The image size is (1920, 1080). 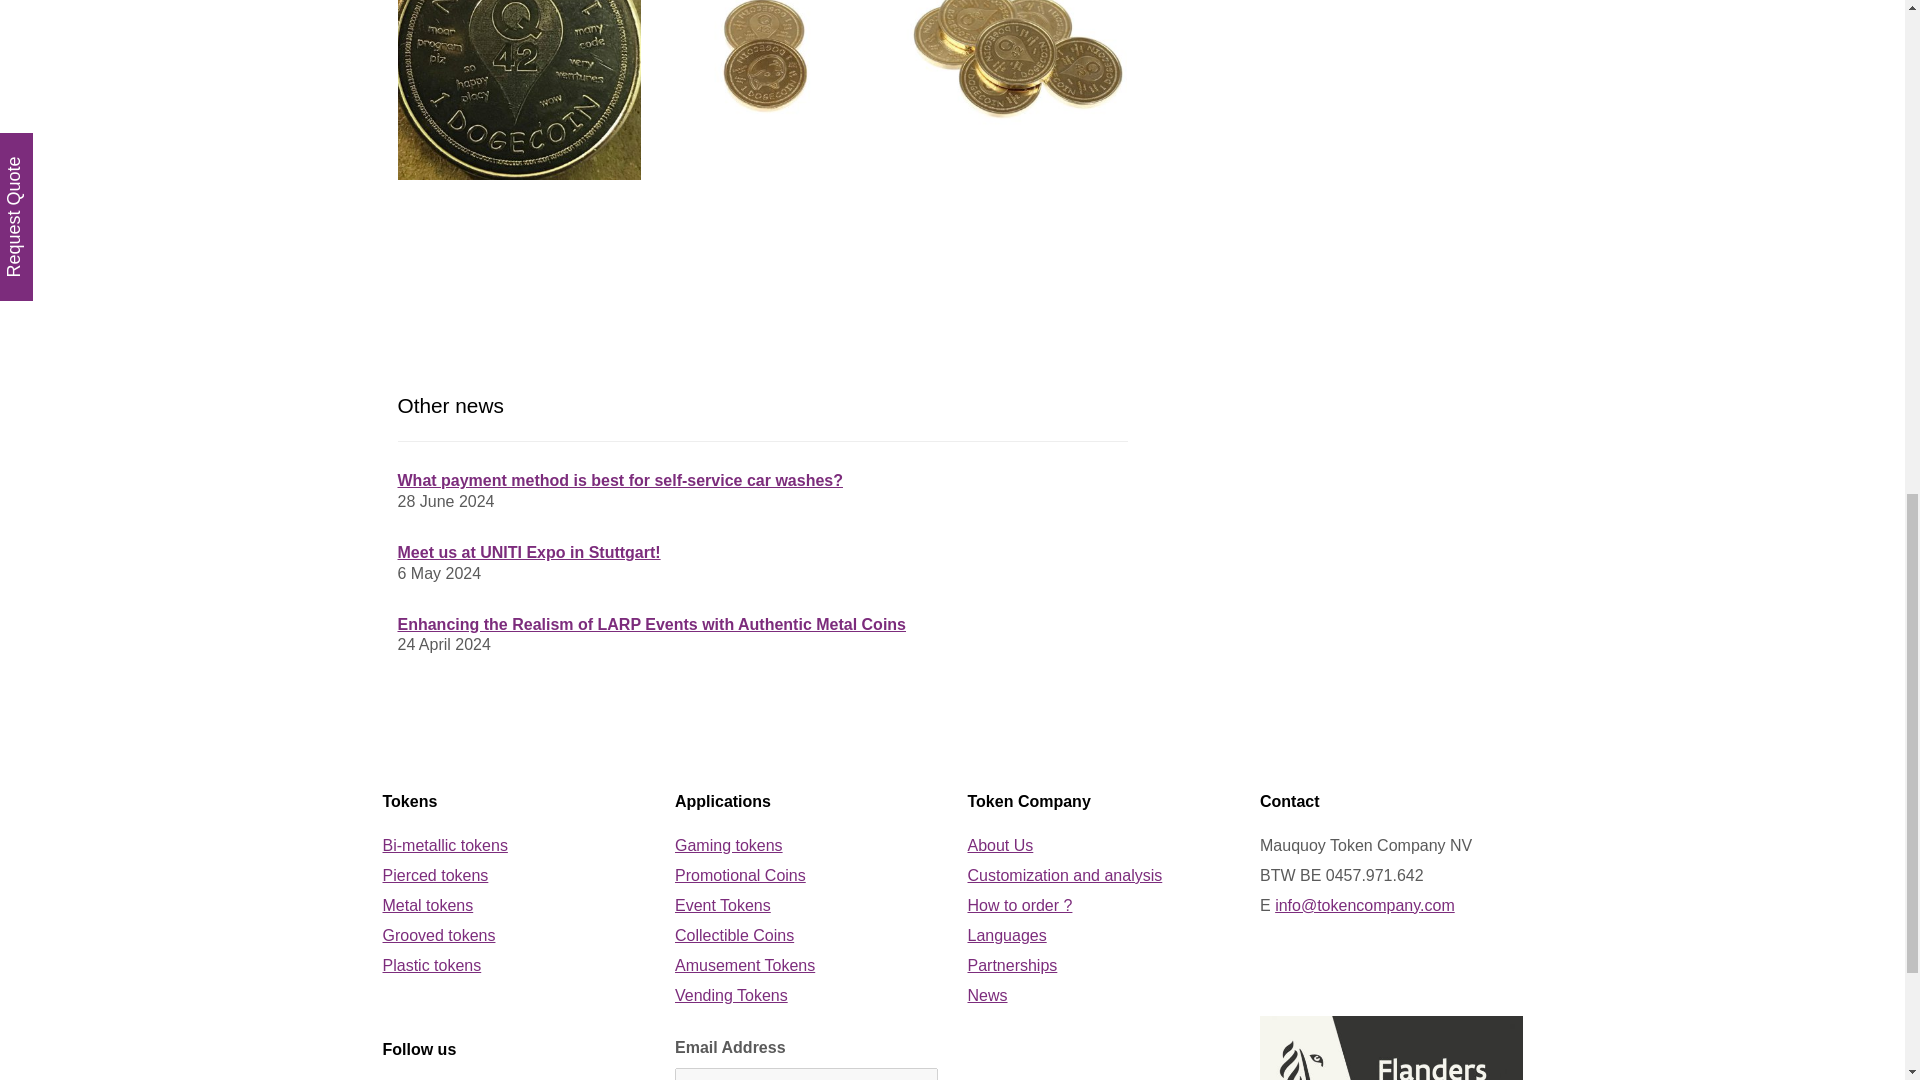 What do you see at coordinates (427, 905) in the screenshot?
I see `Metal tokens` at bounding box center [427, 905].